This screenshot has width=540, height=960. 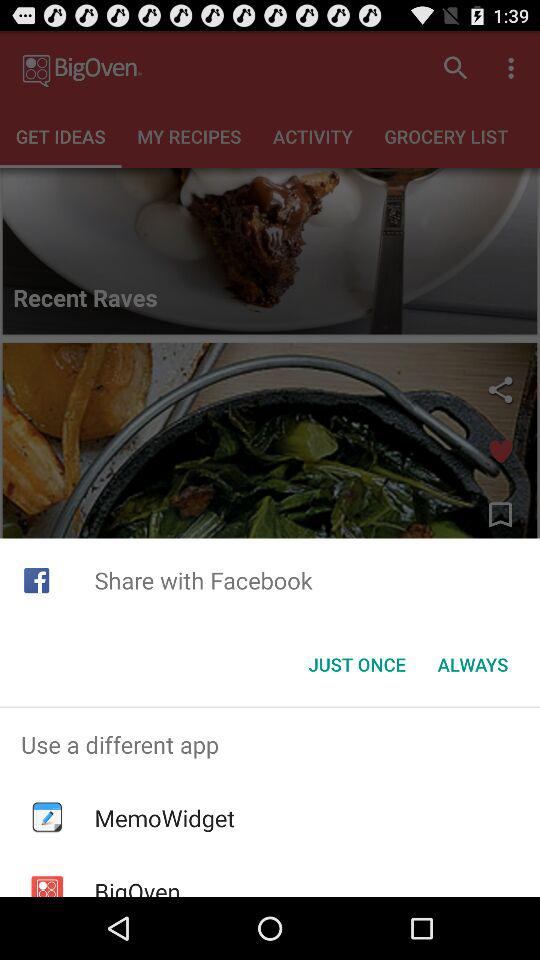 What do you see at coordinates (356, 664) in the screenshot?
I see `click the button next to the always button` at bounding box center [356, 664].